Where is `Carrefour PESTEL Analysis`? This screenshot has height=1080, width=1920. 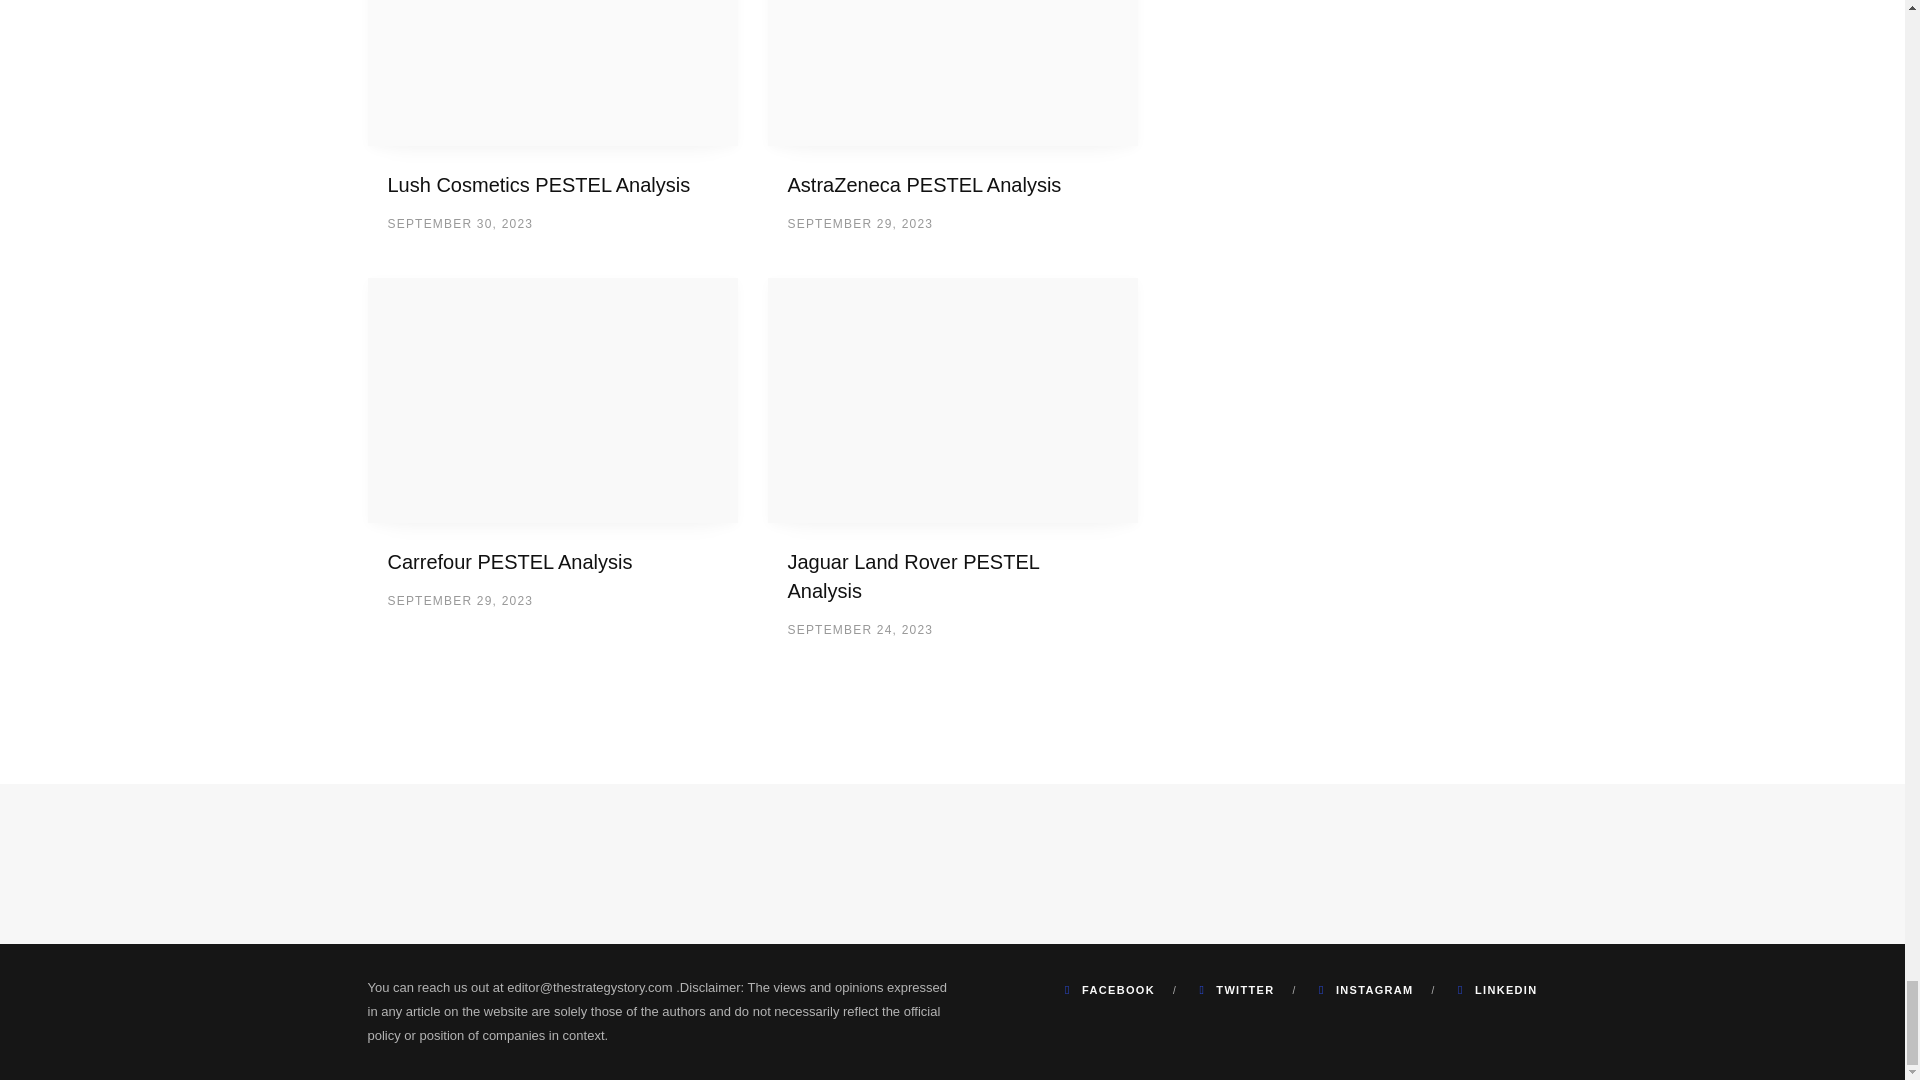
Carrefour PESTEL Analysis is located at coordinates (510, 562).